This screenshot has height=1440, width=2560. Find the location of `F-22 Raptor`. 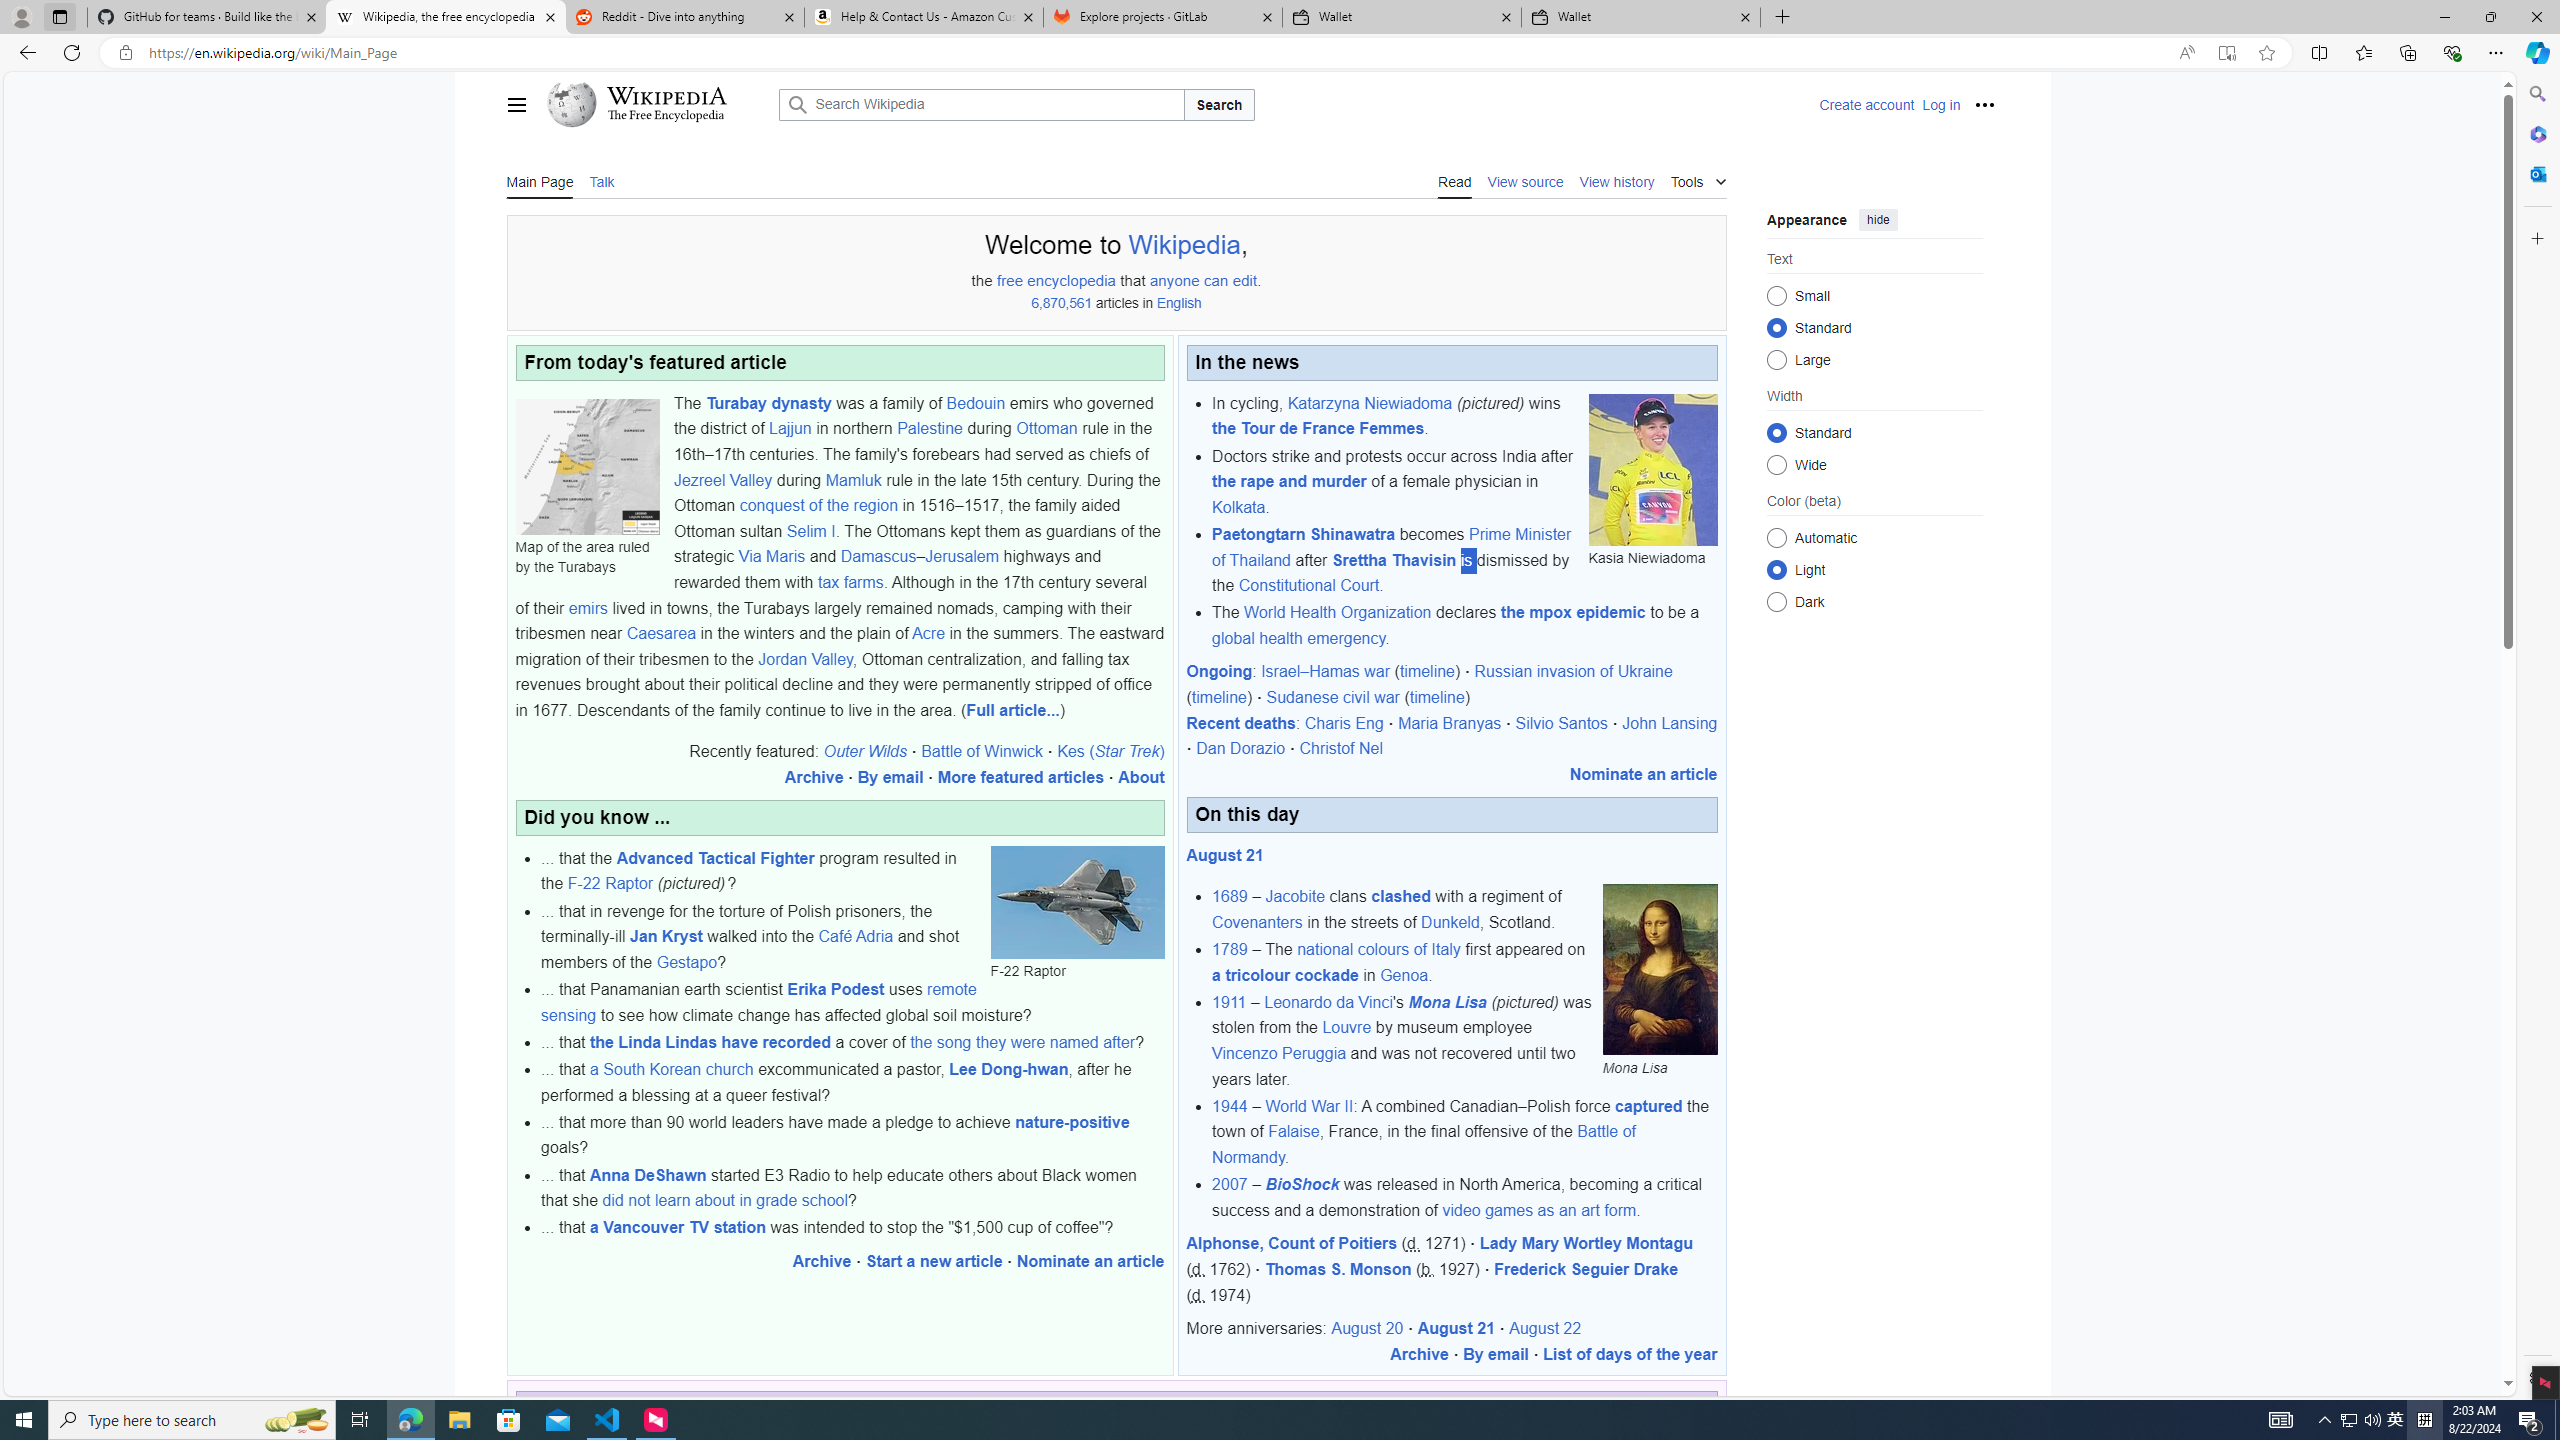

F-22 Raptor is located at coordinates (608, 884).